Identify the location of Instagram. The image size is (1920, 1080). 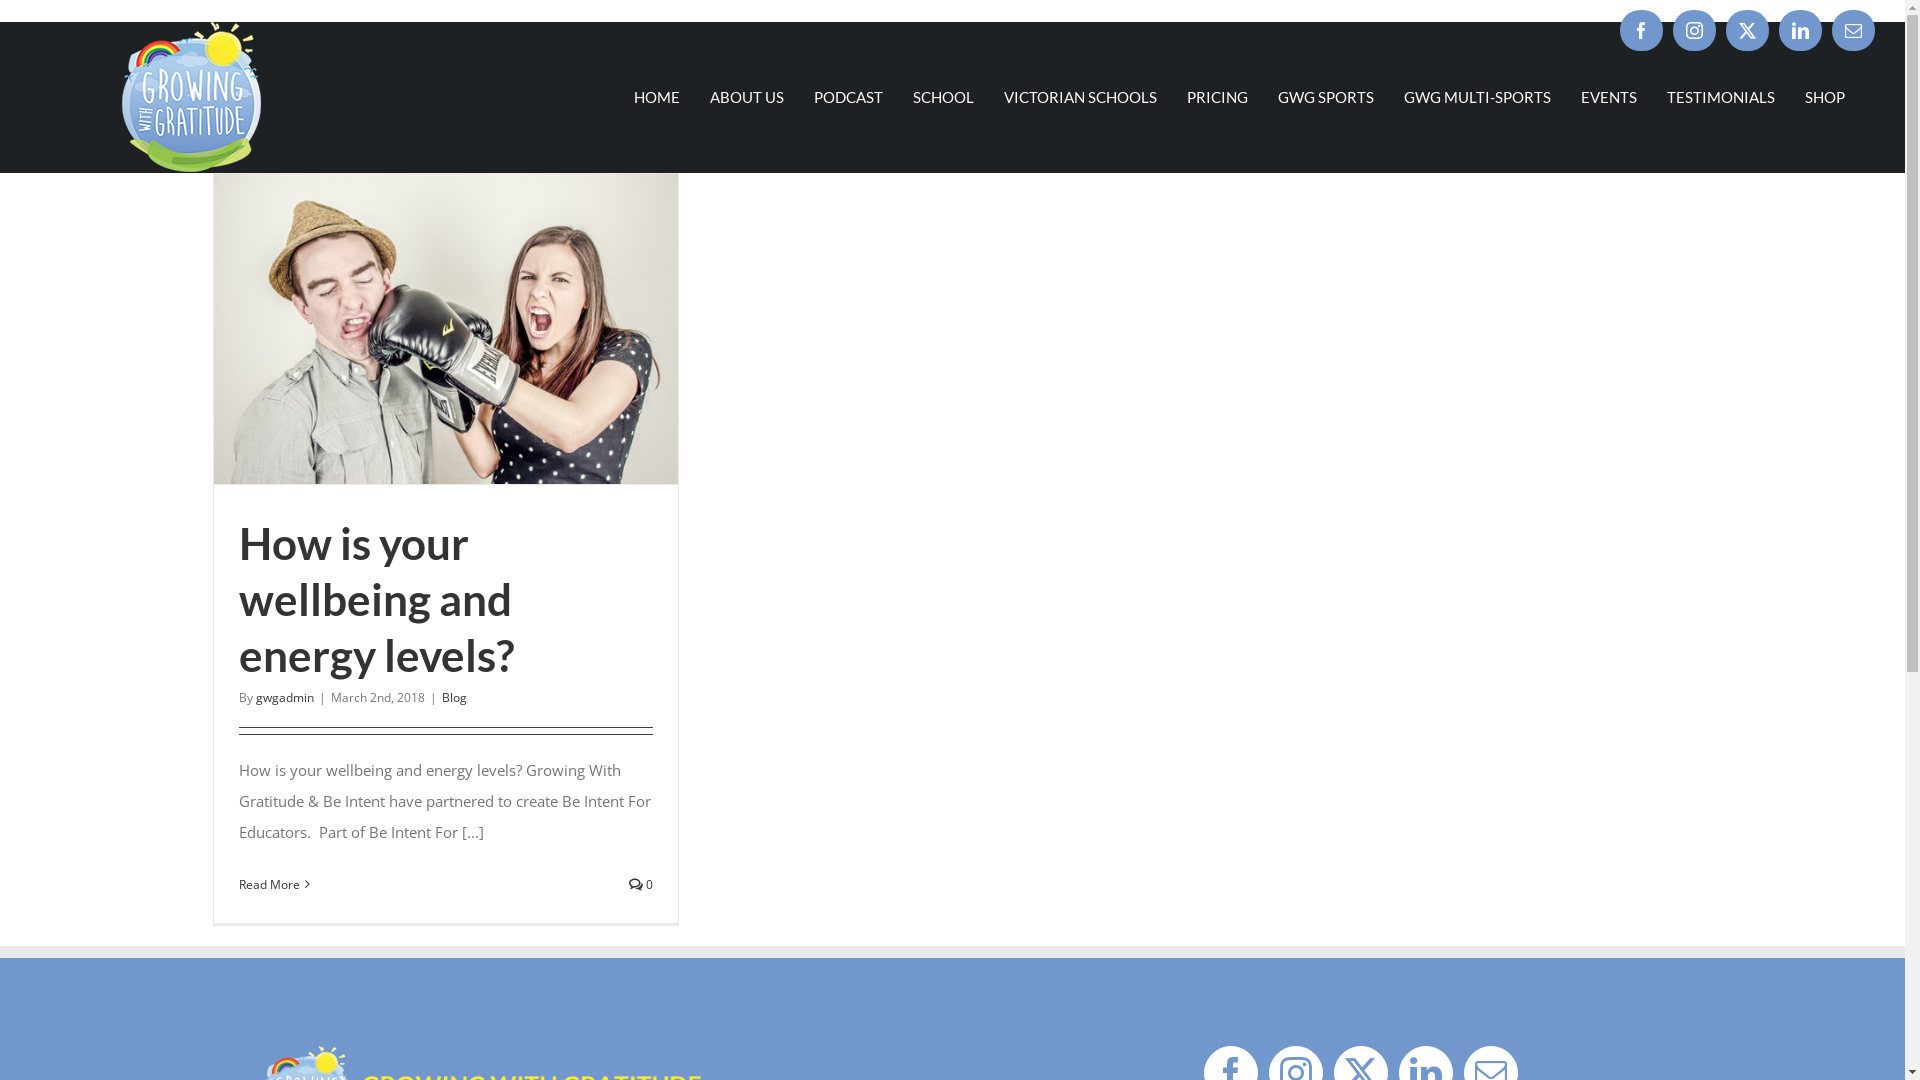
(1694, 30).